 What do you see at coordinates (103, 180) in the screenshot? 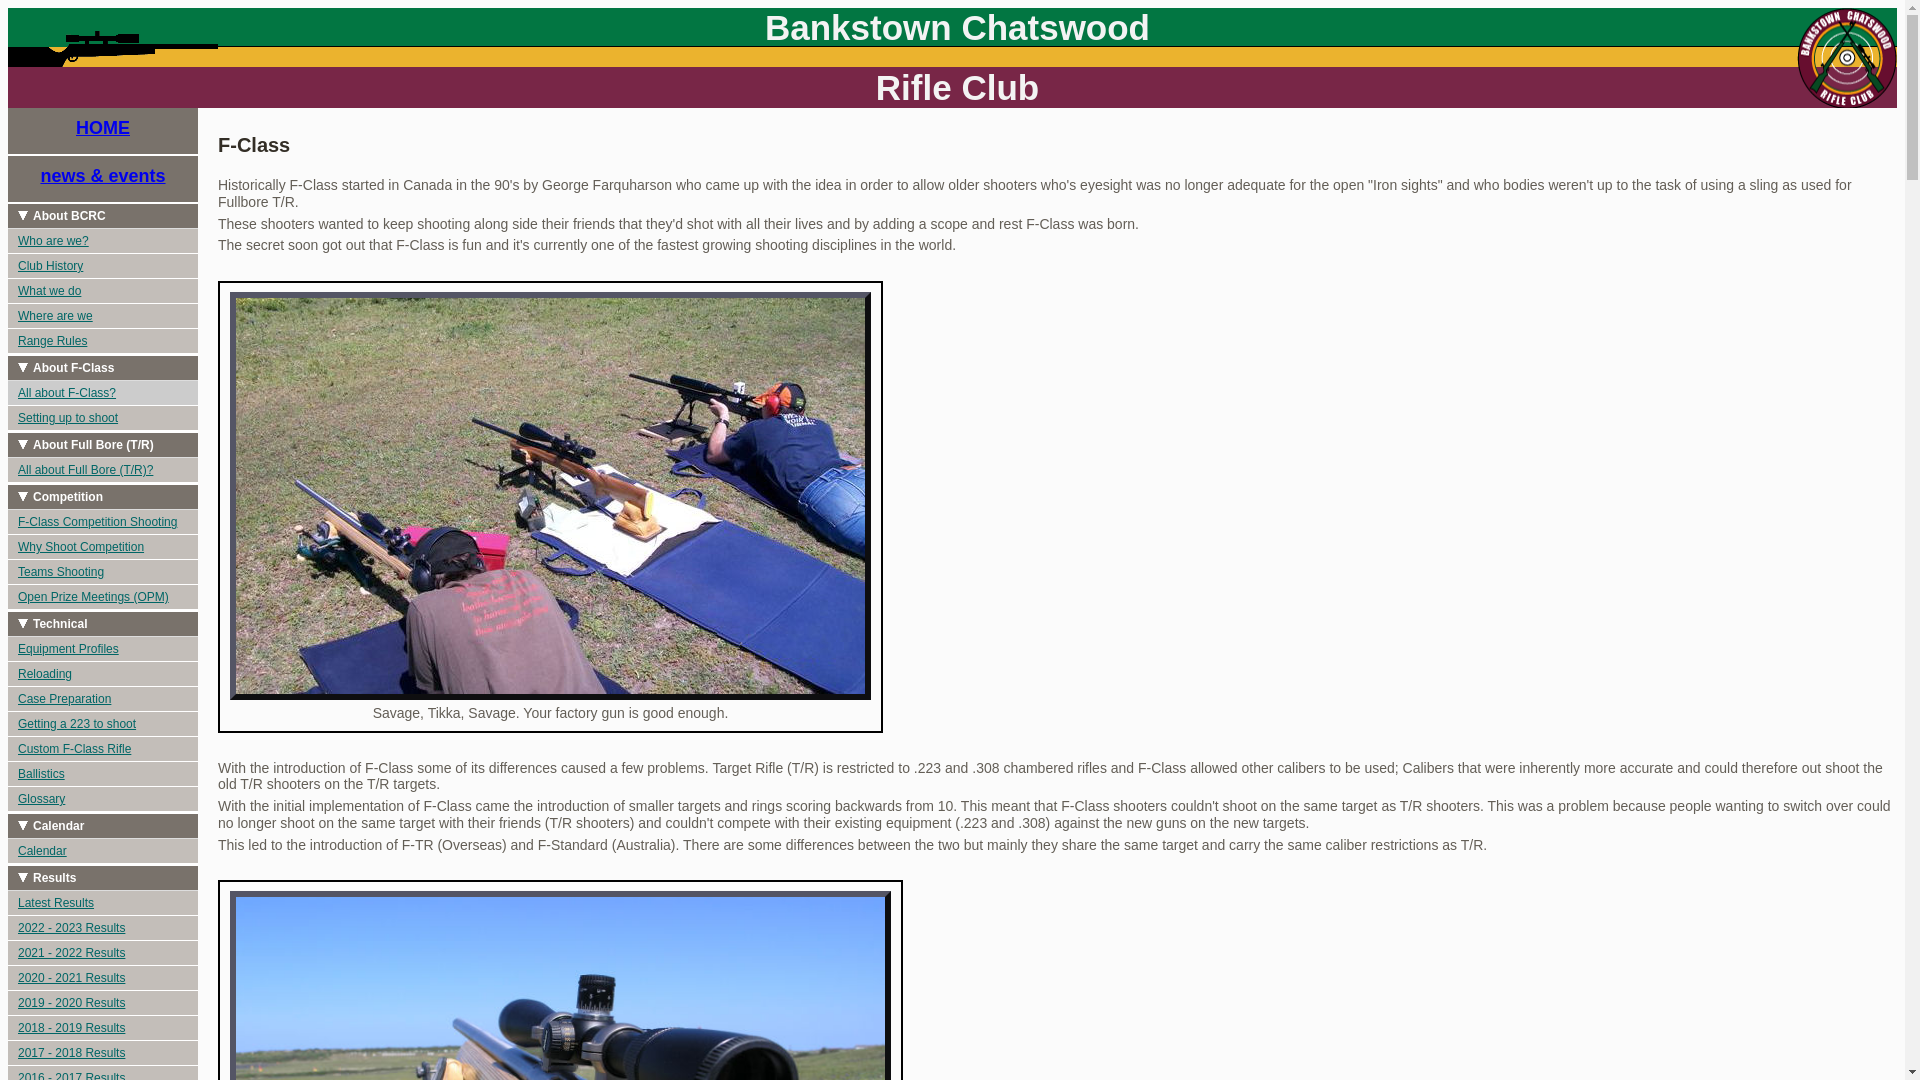
I see `news & events` at bounding box center [103, 180].